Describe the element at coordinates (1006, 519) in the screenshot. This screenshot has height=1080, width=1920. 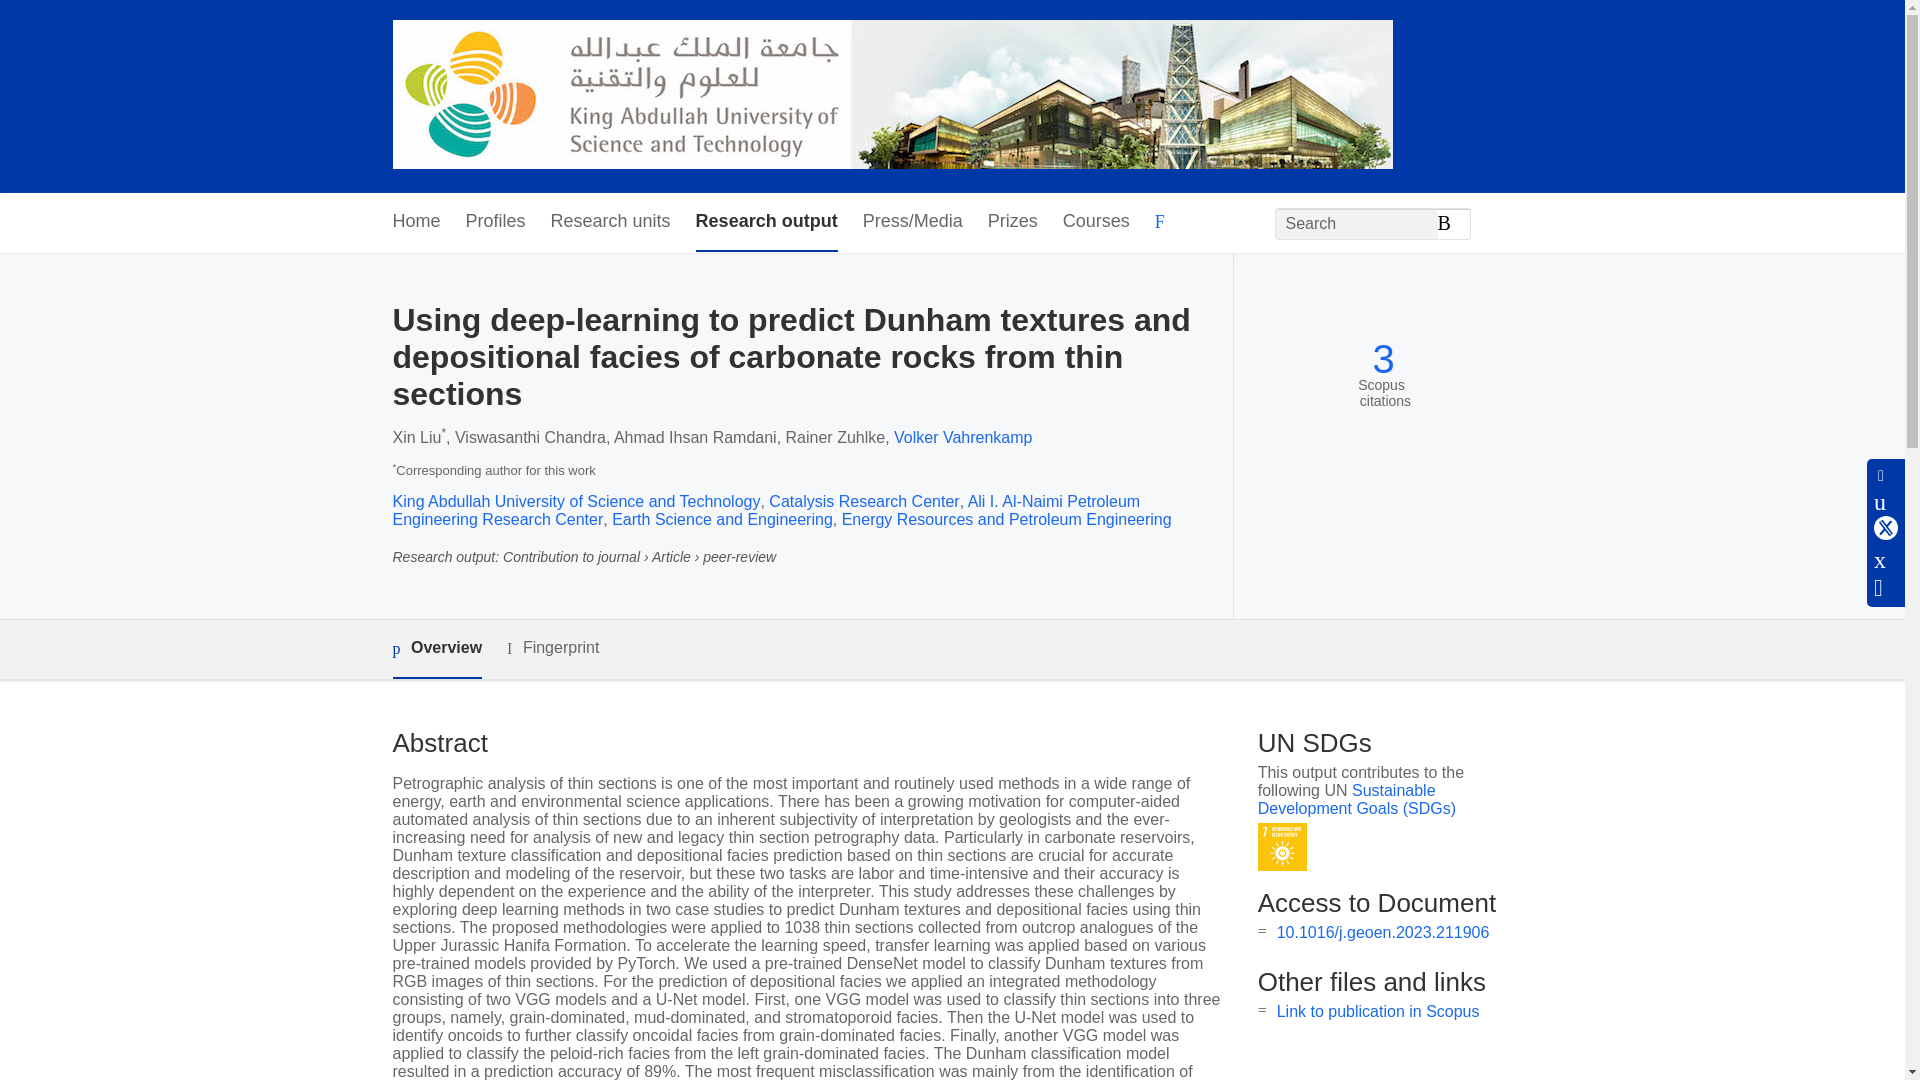
I see `Energy Resources and Petroleum Engineering` at that location.